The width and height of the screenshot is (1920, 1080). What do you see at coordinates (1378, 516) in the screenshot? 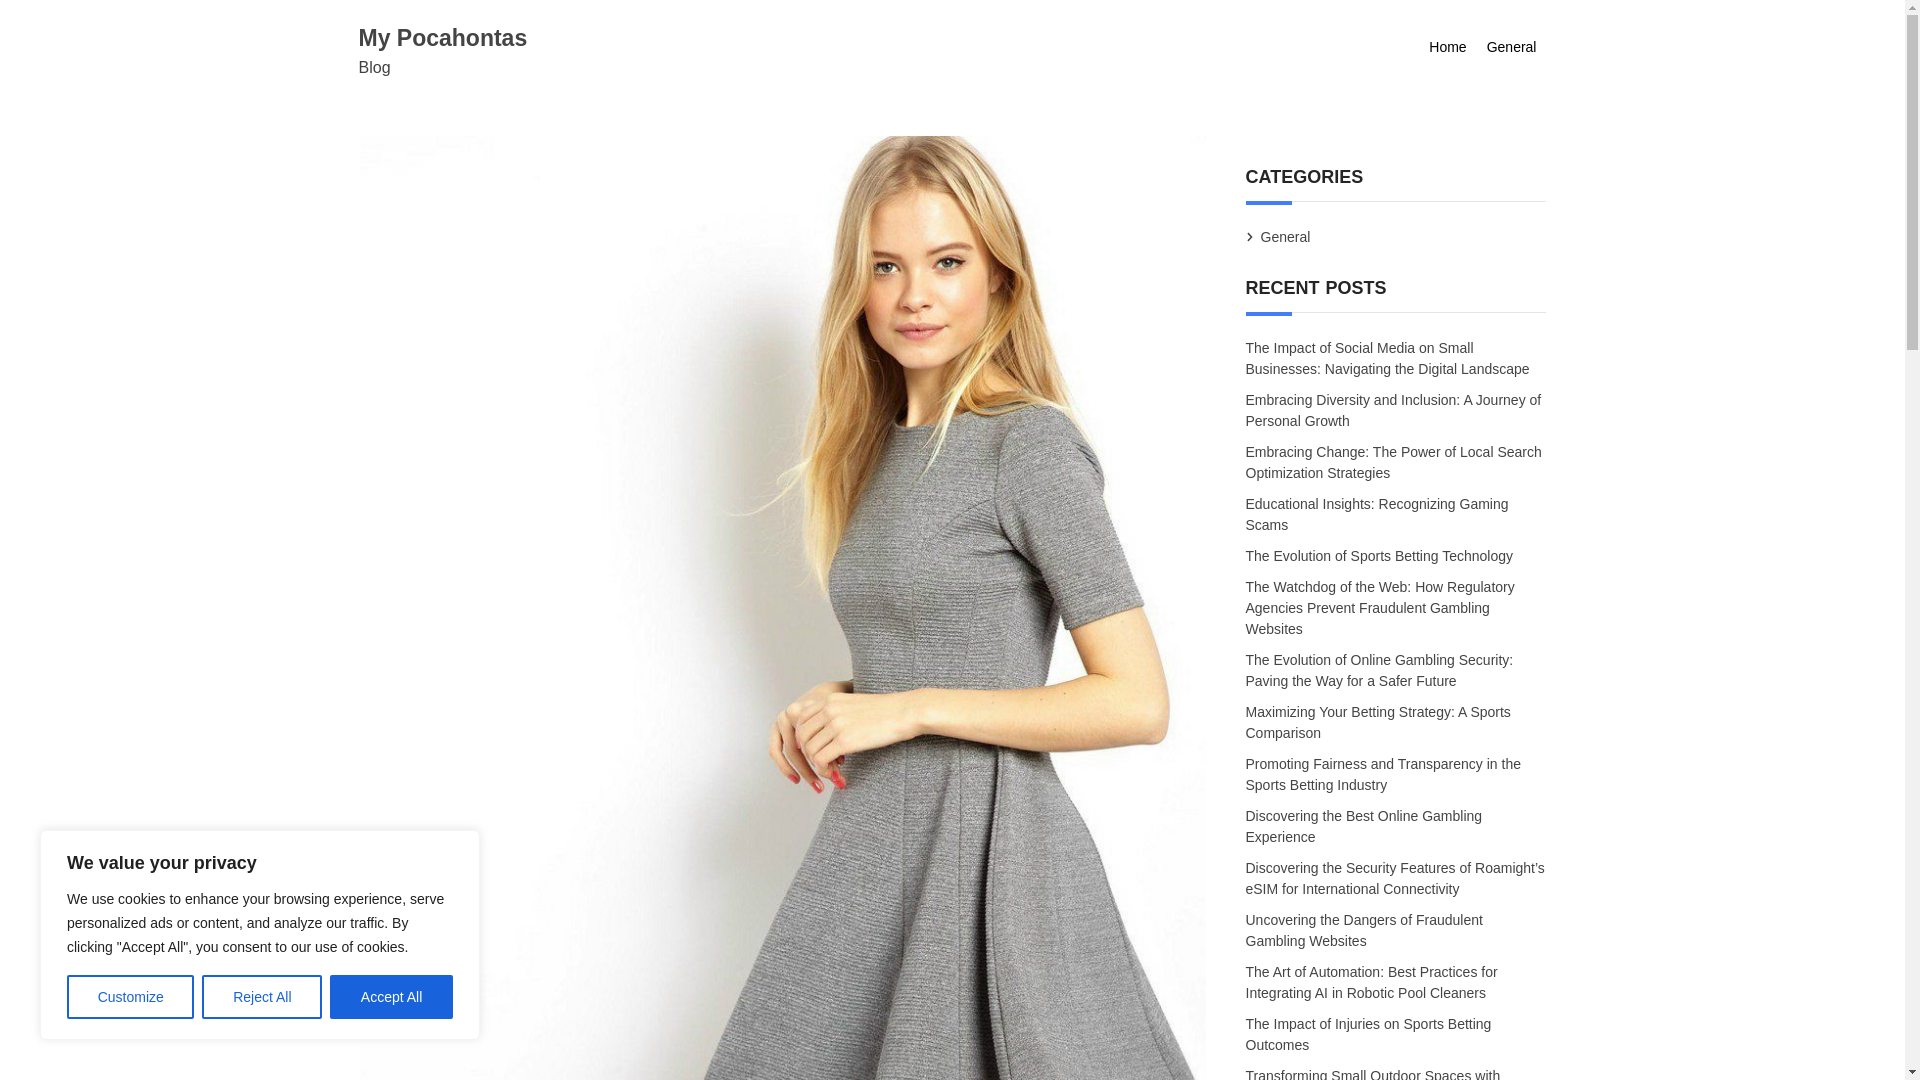
I see `Educational Insights: Recognizing Gaming Scams` at bounding box center [1378, 516].